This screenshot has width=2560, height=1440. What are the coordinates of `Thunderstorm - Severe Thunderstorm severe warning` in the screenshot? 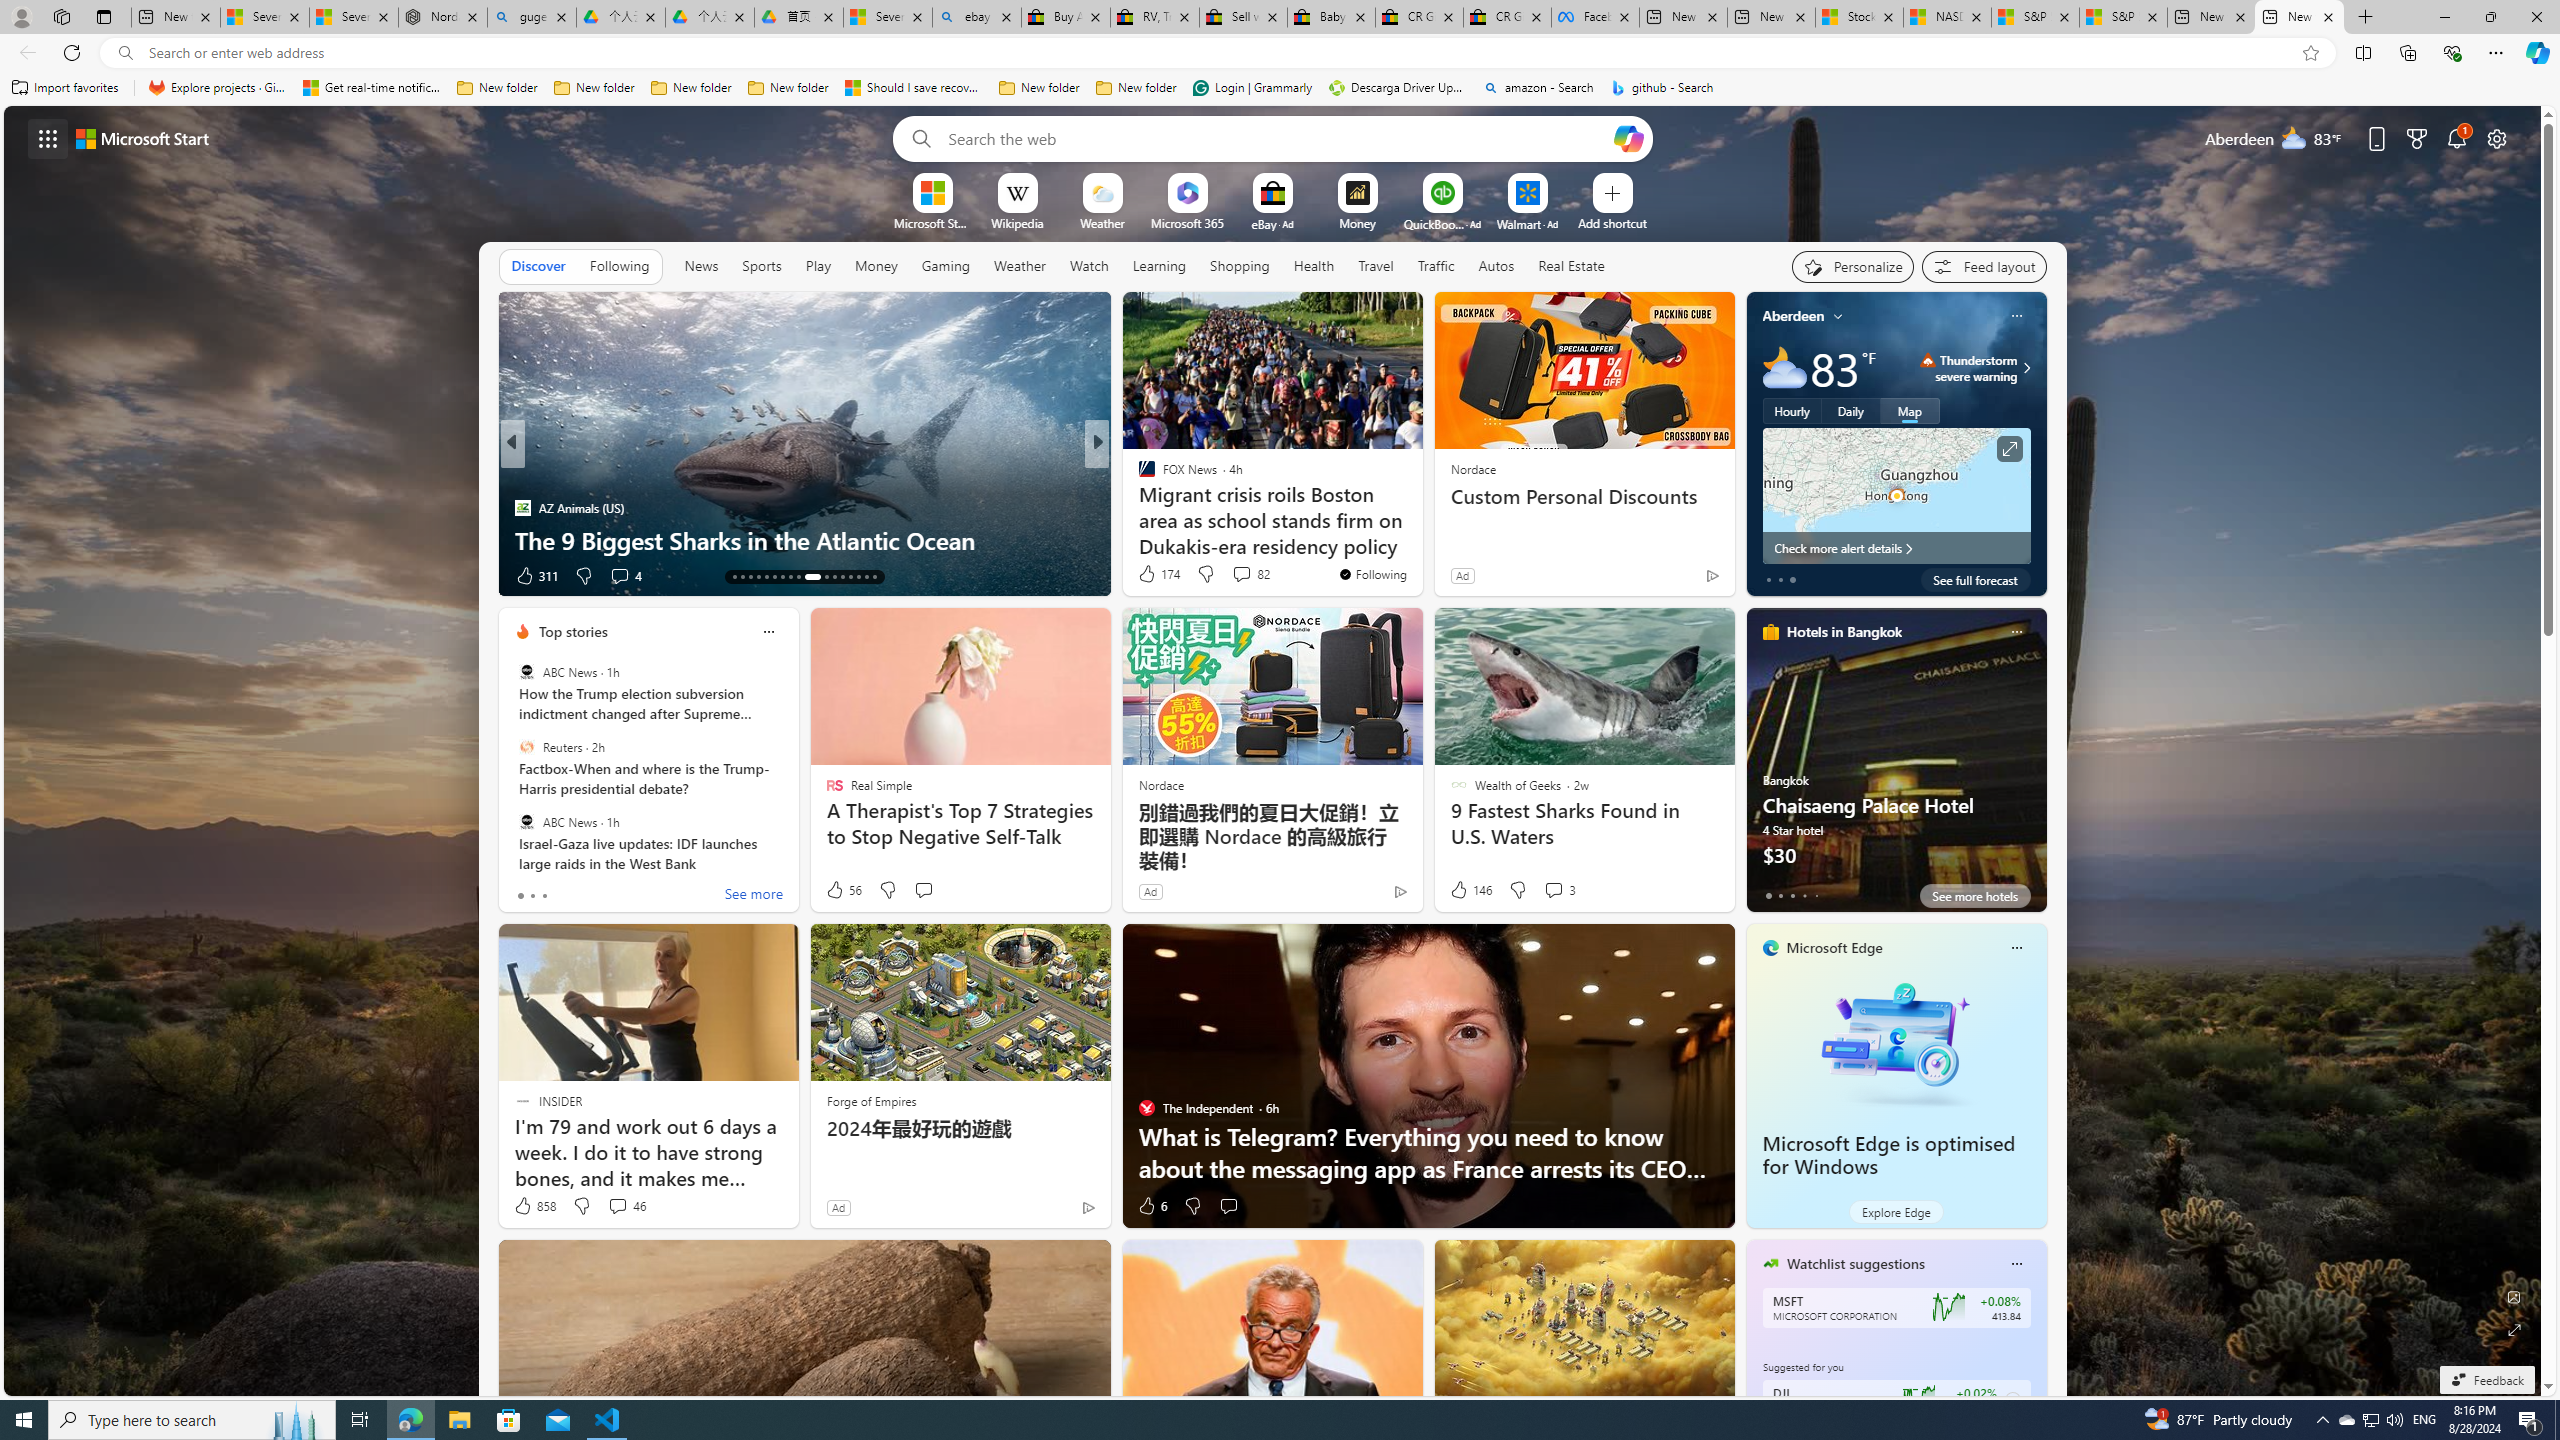 It's located at (1968, 368).